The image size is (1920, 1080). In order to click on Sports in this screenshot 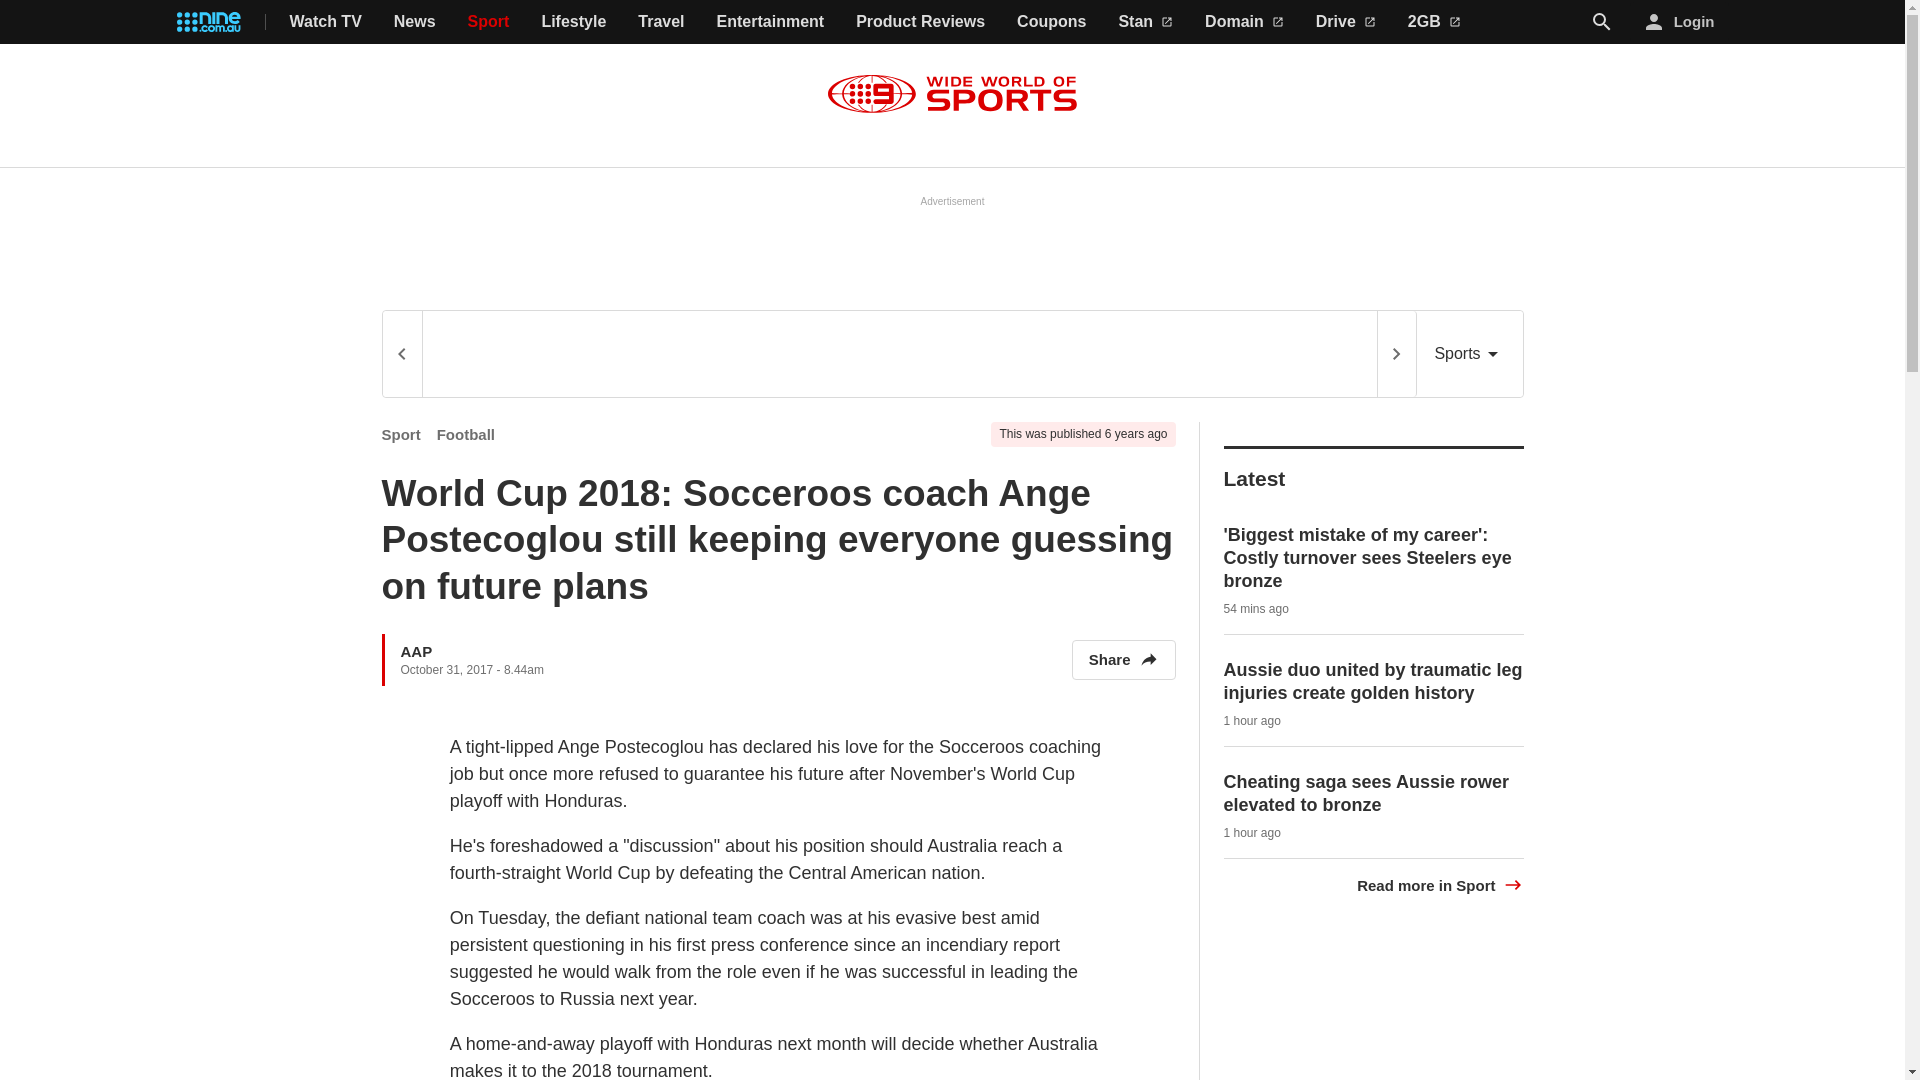, I will do `click(1469, 354)`.